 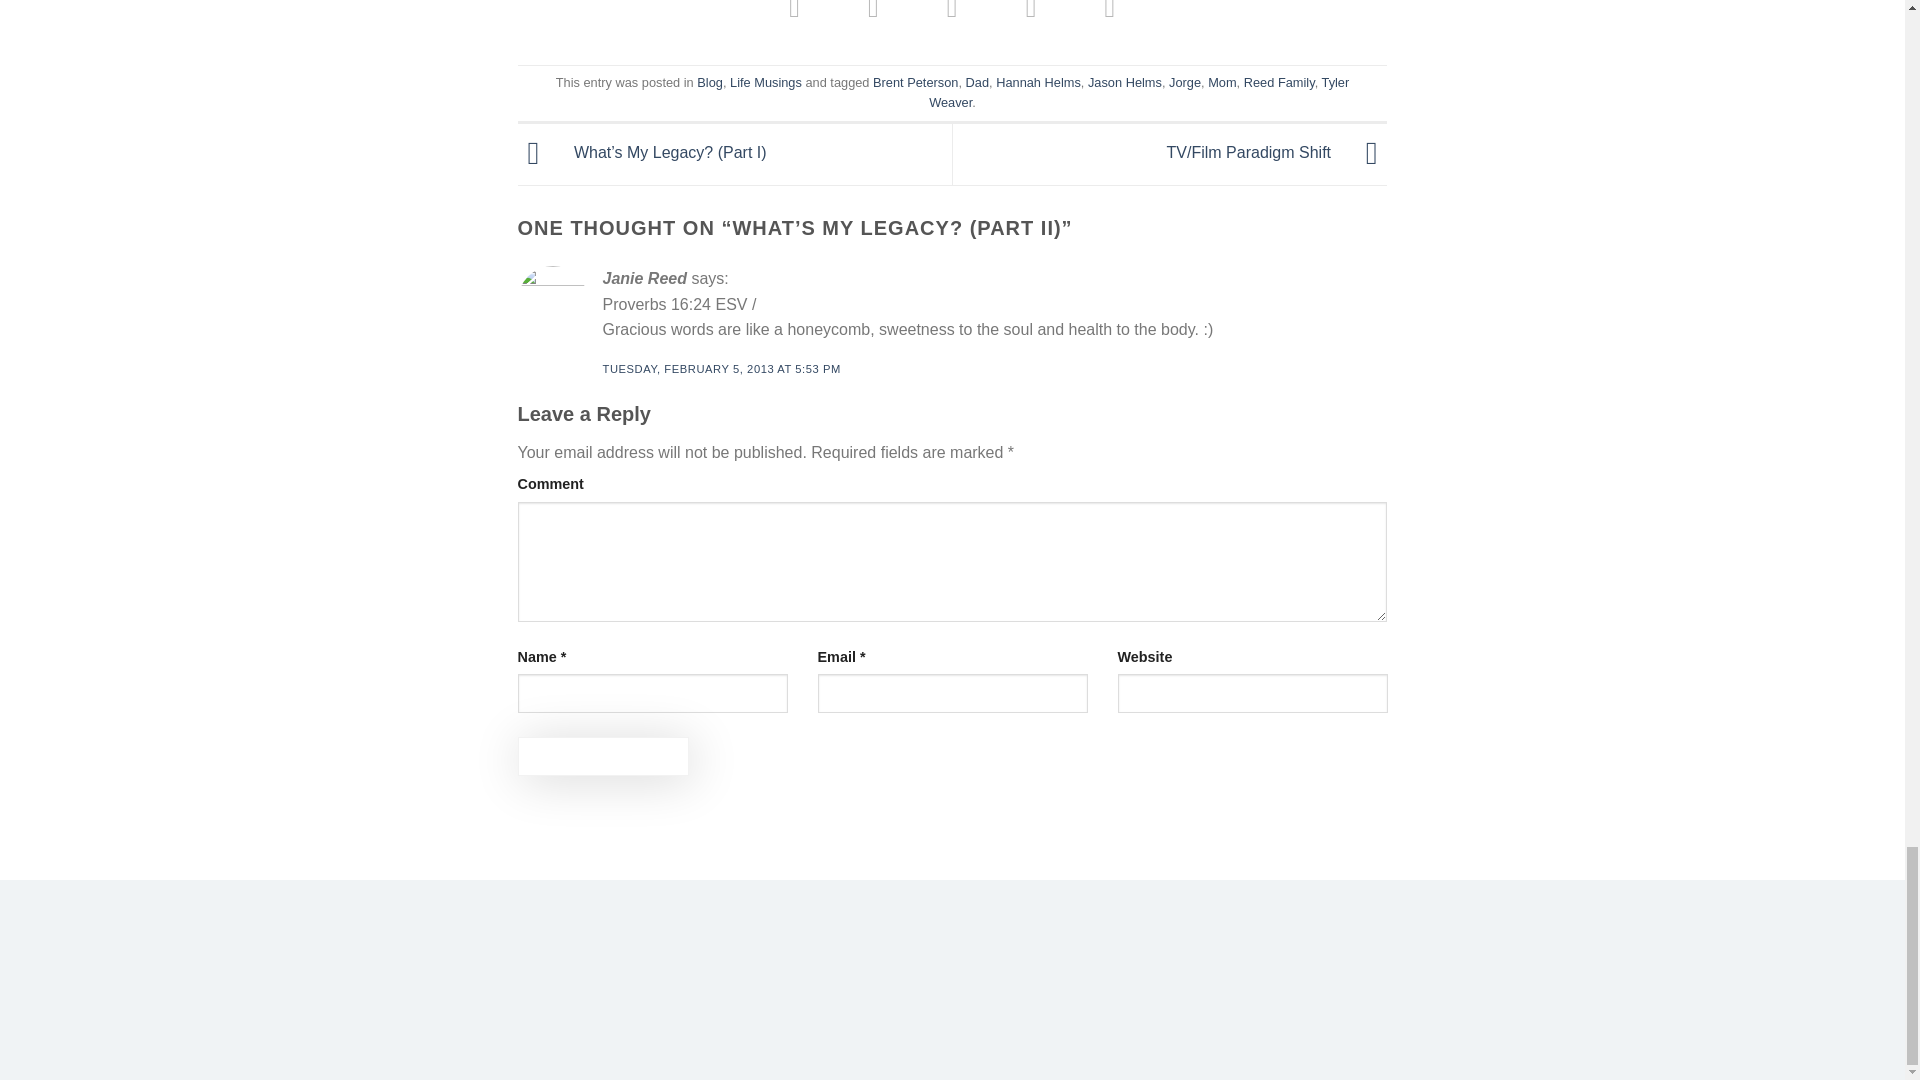 What do you see at coordinates (916, 82) in the screenshot?
I see `Brent Peterson` at bounding box center [916, 82].